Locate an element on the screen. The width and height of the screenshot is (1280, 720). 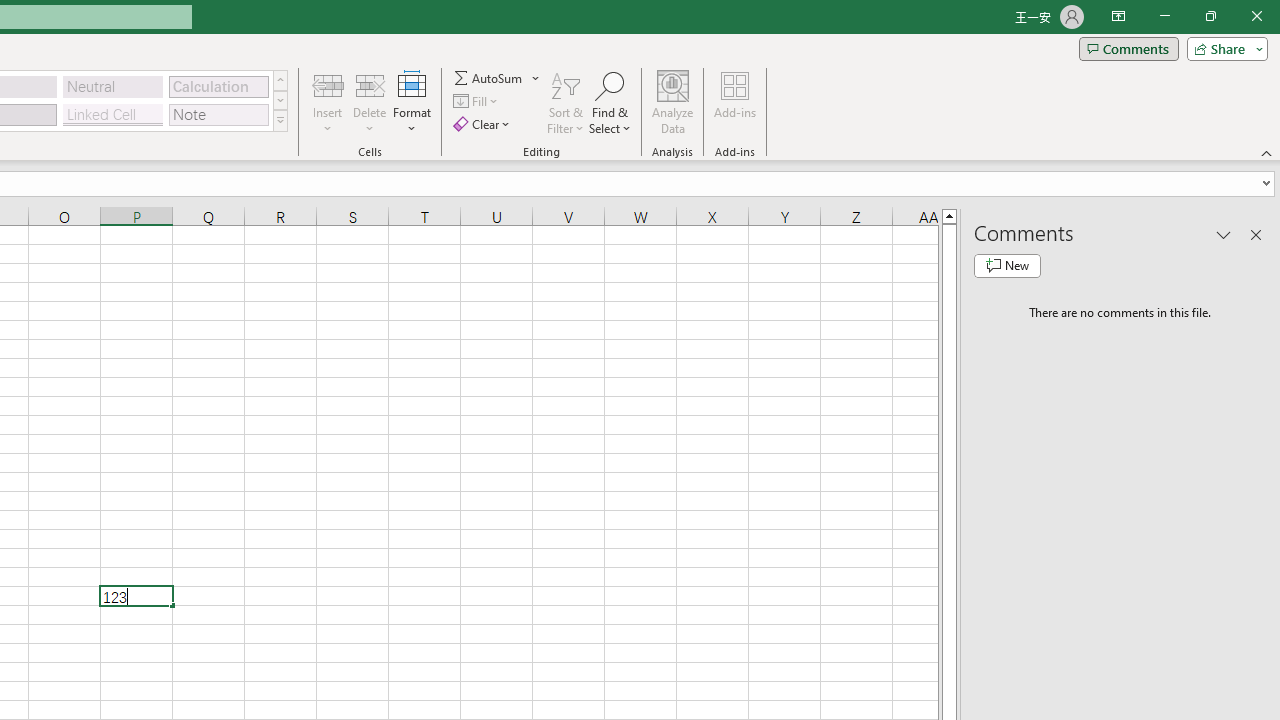
Row Down is located at coordinates (280, 100).